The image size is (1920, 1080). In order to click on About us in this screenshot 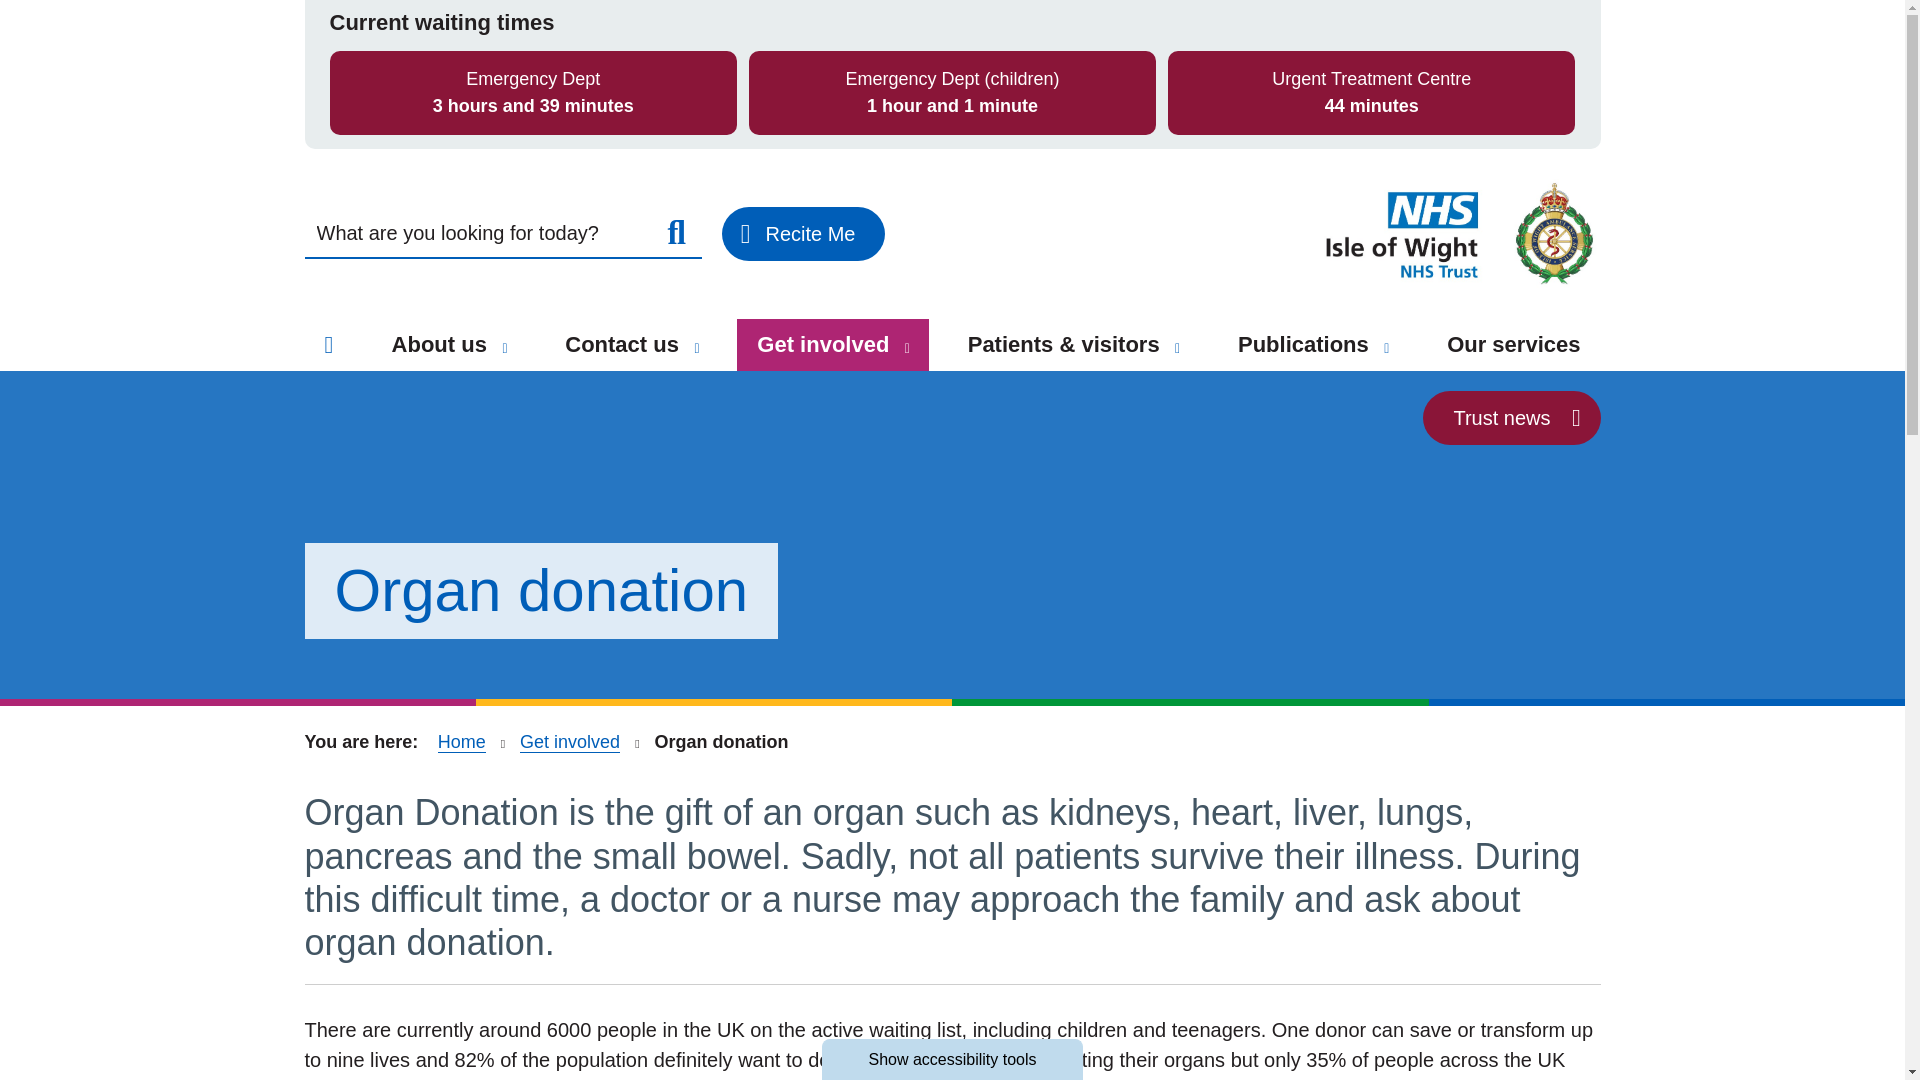, I will do `click(504, 348)`.